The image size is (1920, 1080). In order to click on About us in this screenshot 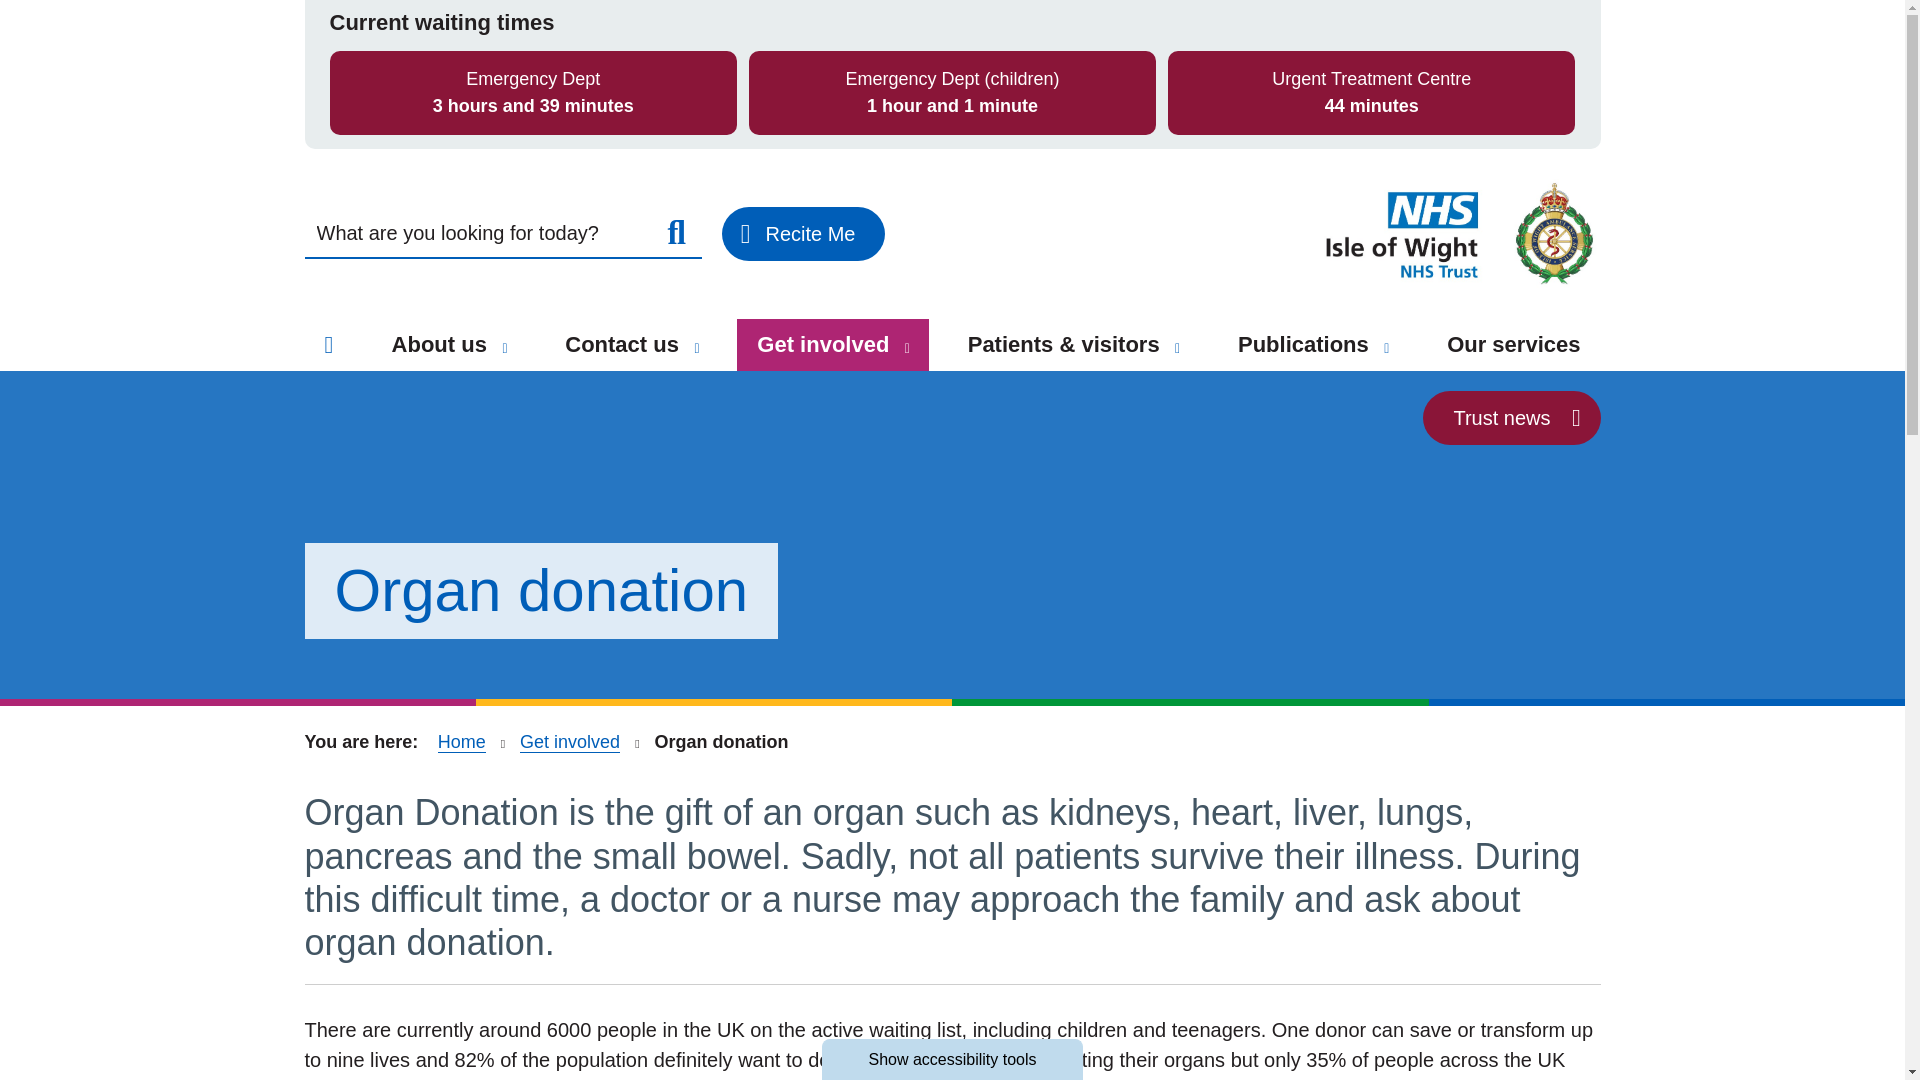, I will do `click(504, 348)`.